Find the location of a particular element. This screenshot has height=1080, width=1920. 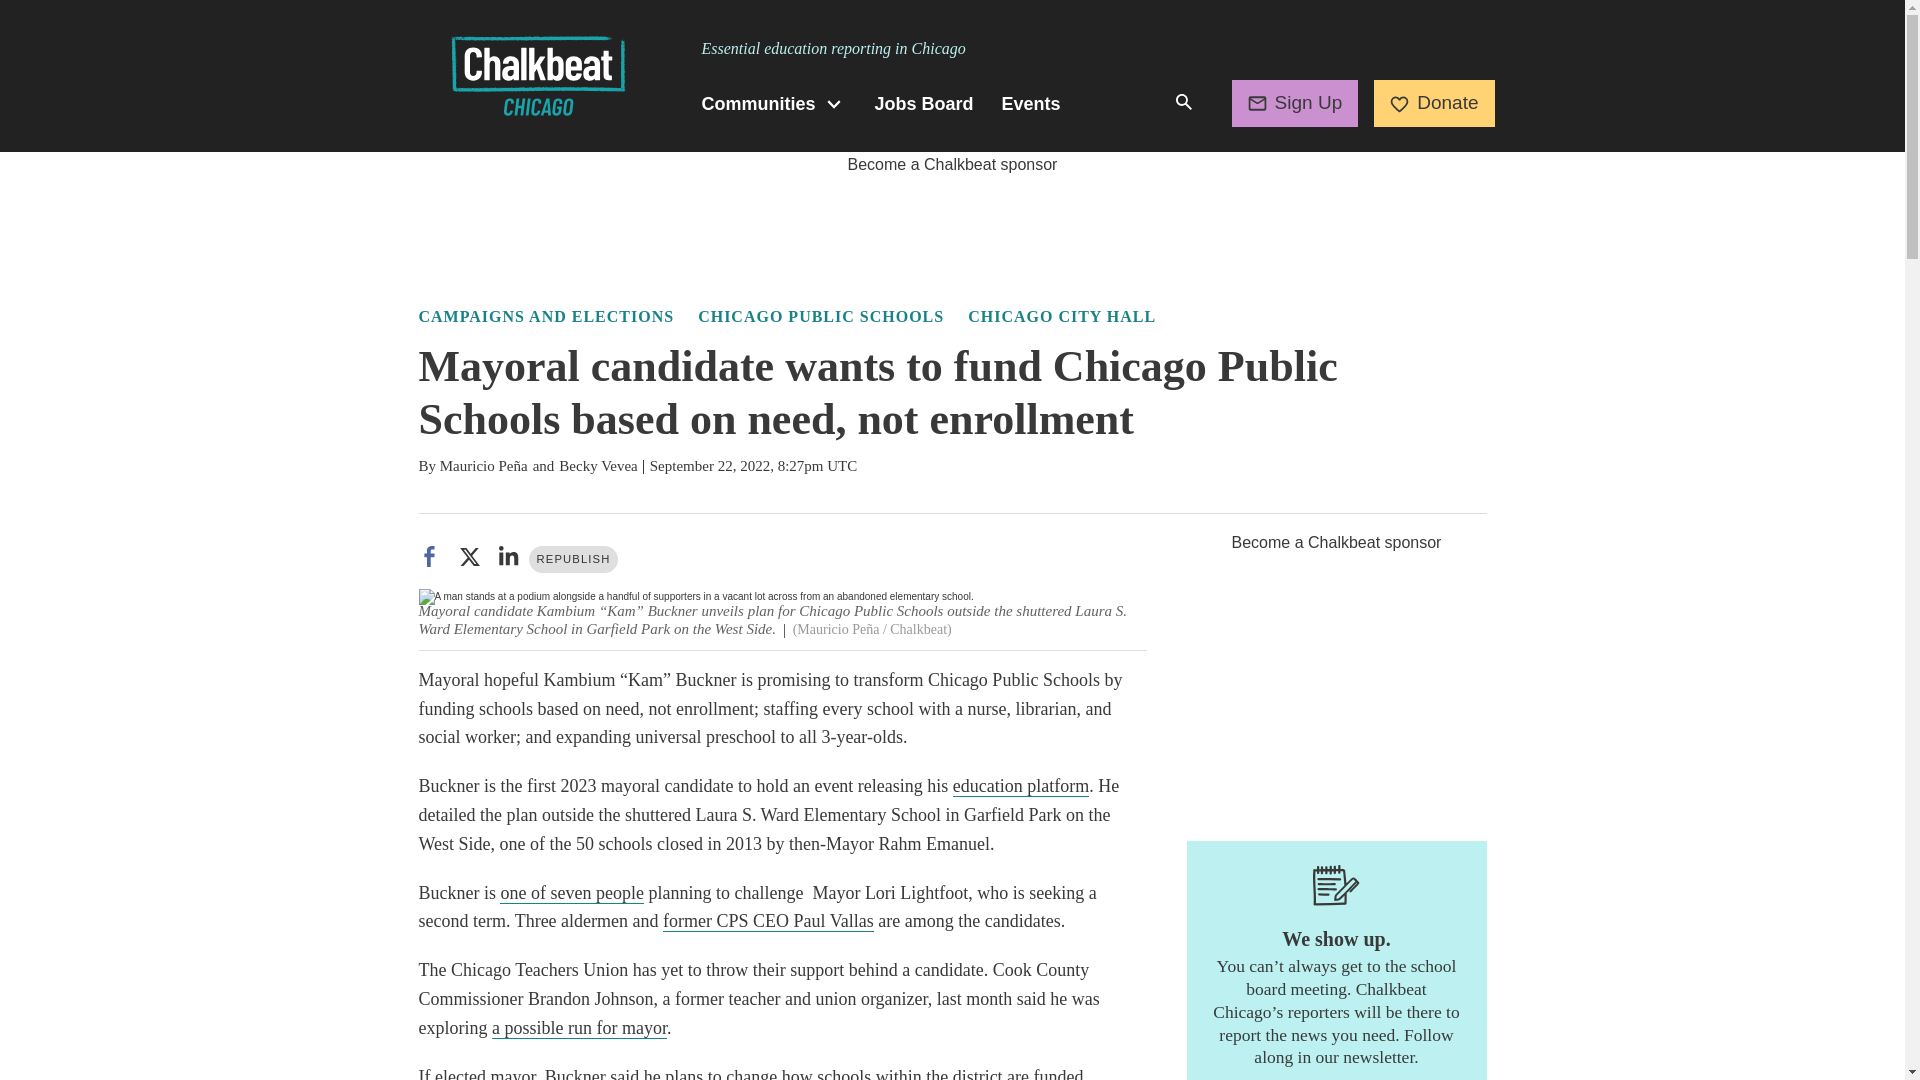

Donate is located at coordinates (1434, 102).